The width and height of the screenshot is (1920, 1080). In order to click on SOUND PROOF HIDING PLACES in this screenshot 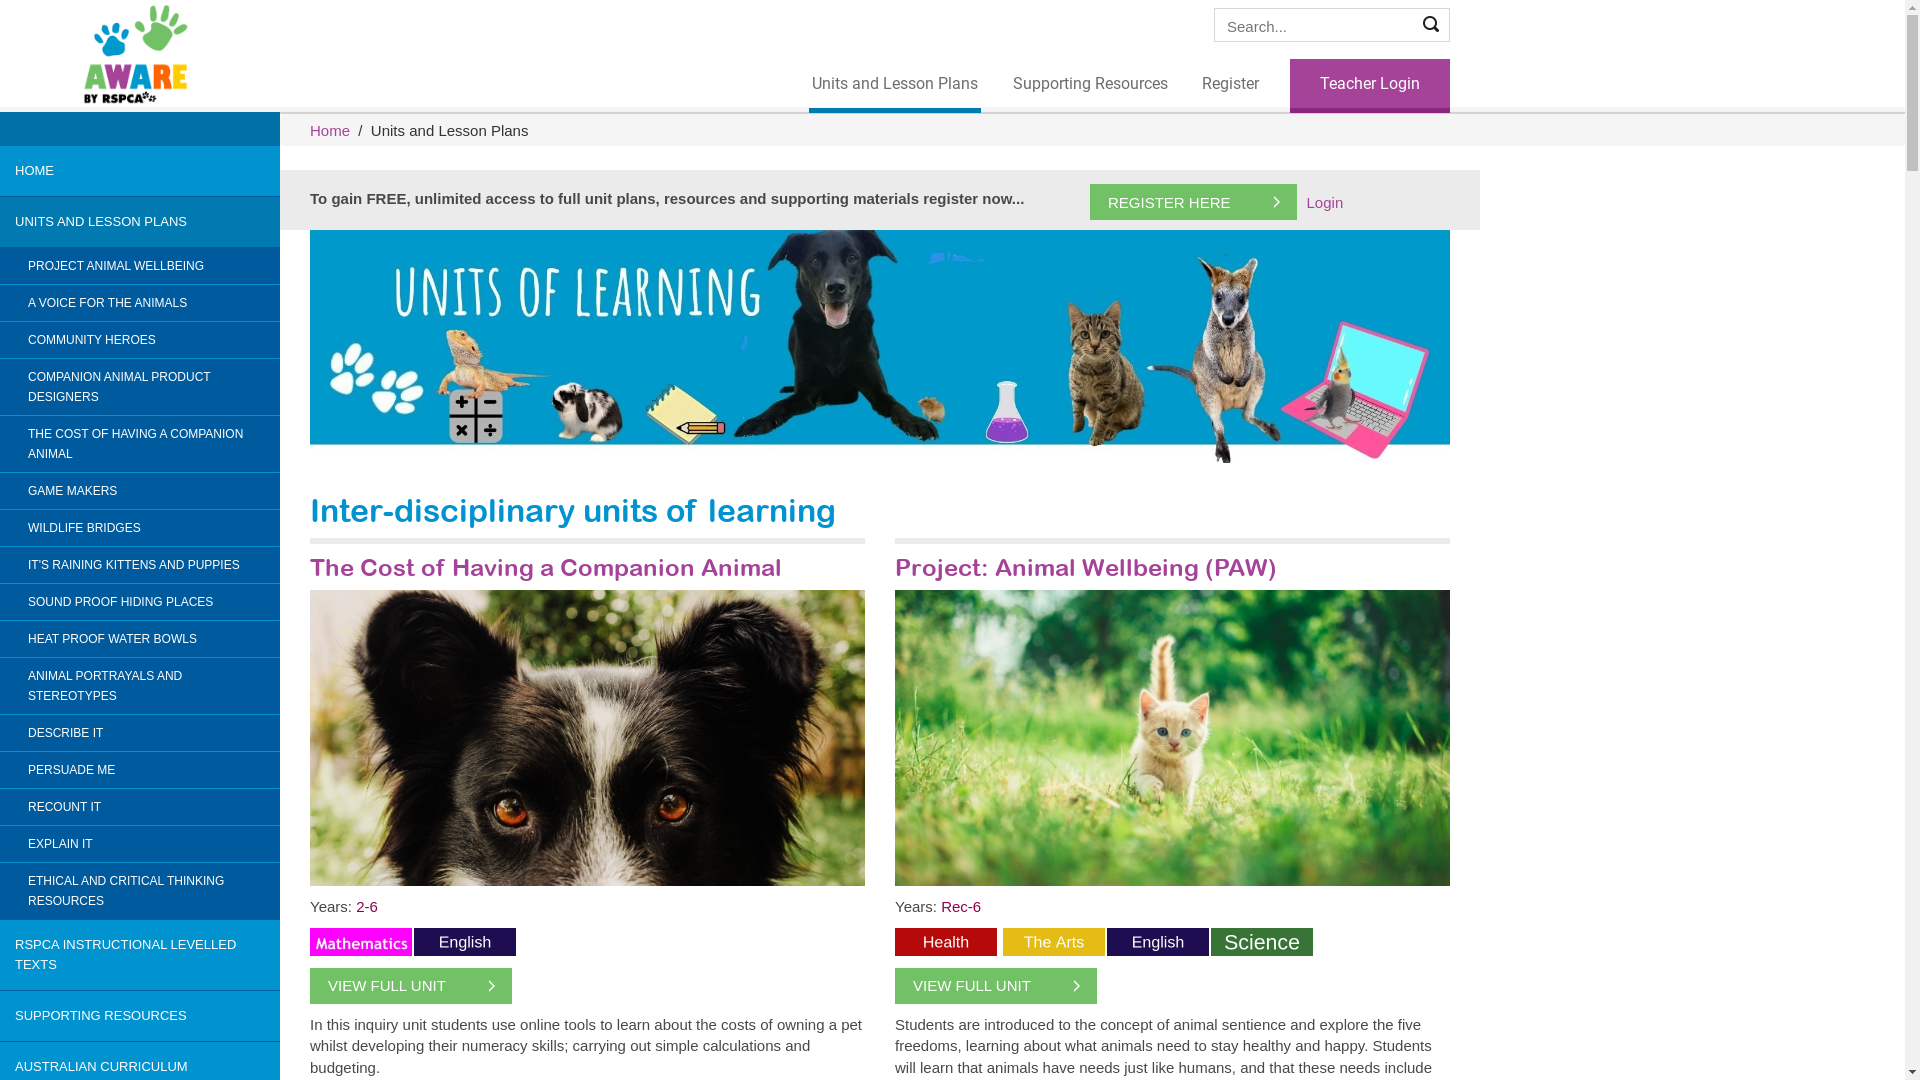, I will do `click(140, 602)`.